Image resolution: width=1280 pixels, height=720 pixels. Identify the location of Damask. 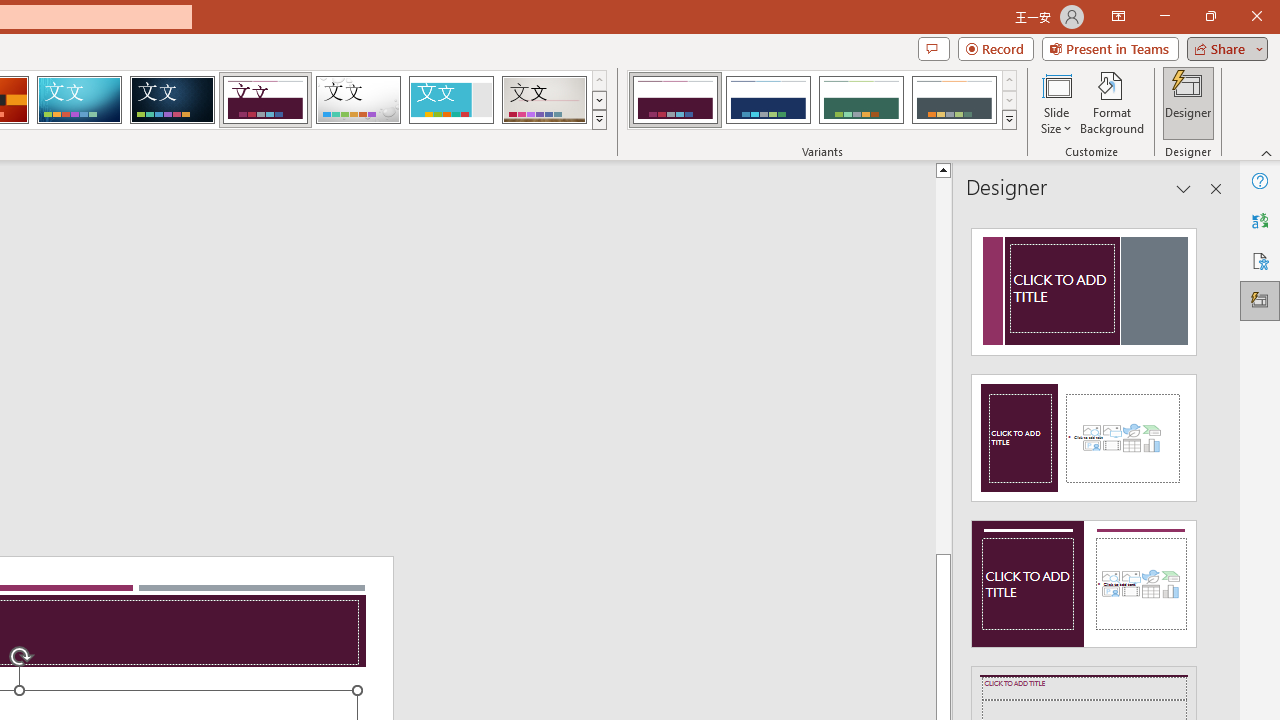
(172, 100).